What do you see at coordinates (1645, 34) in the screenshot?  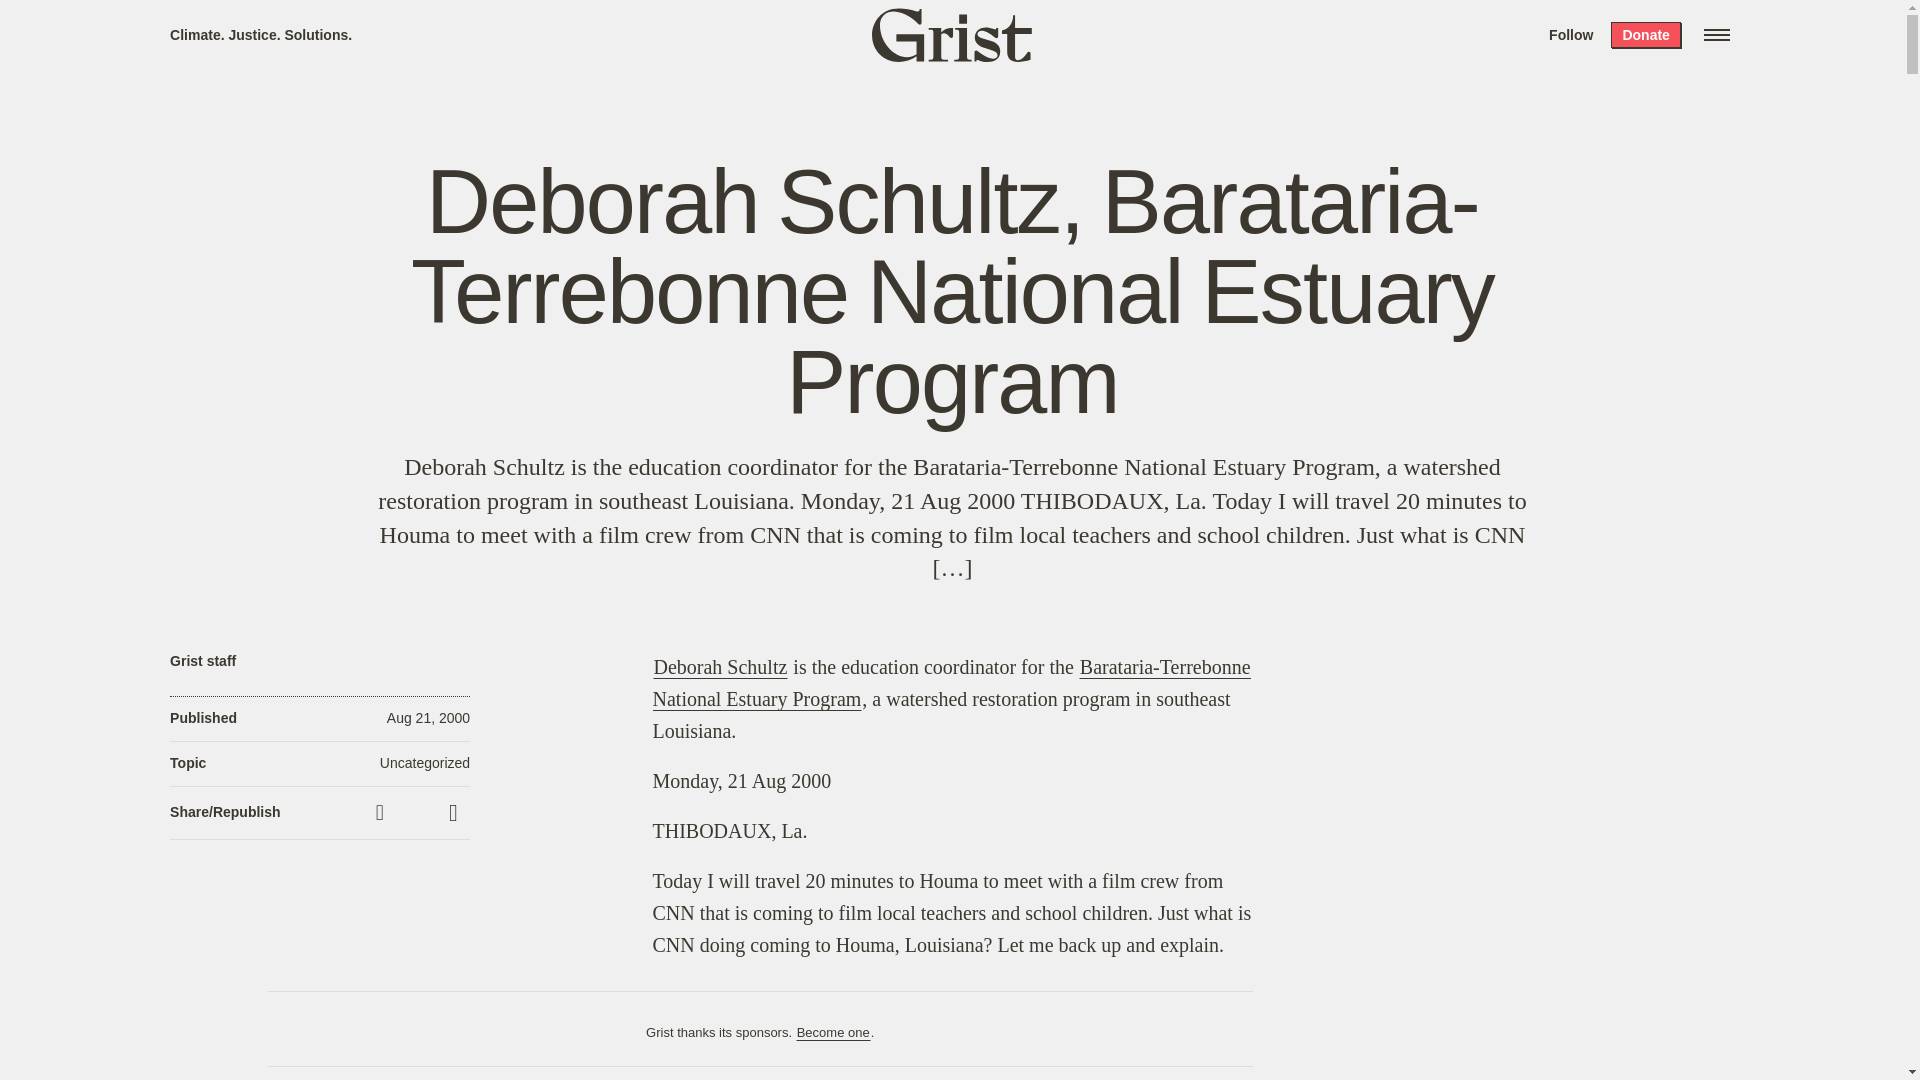 I see `Donate` at bounding box center [1645, 34].